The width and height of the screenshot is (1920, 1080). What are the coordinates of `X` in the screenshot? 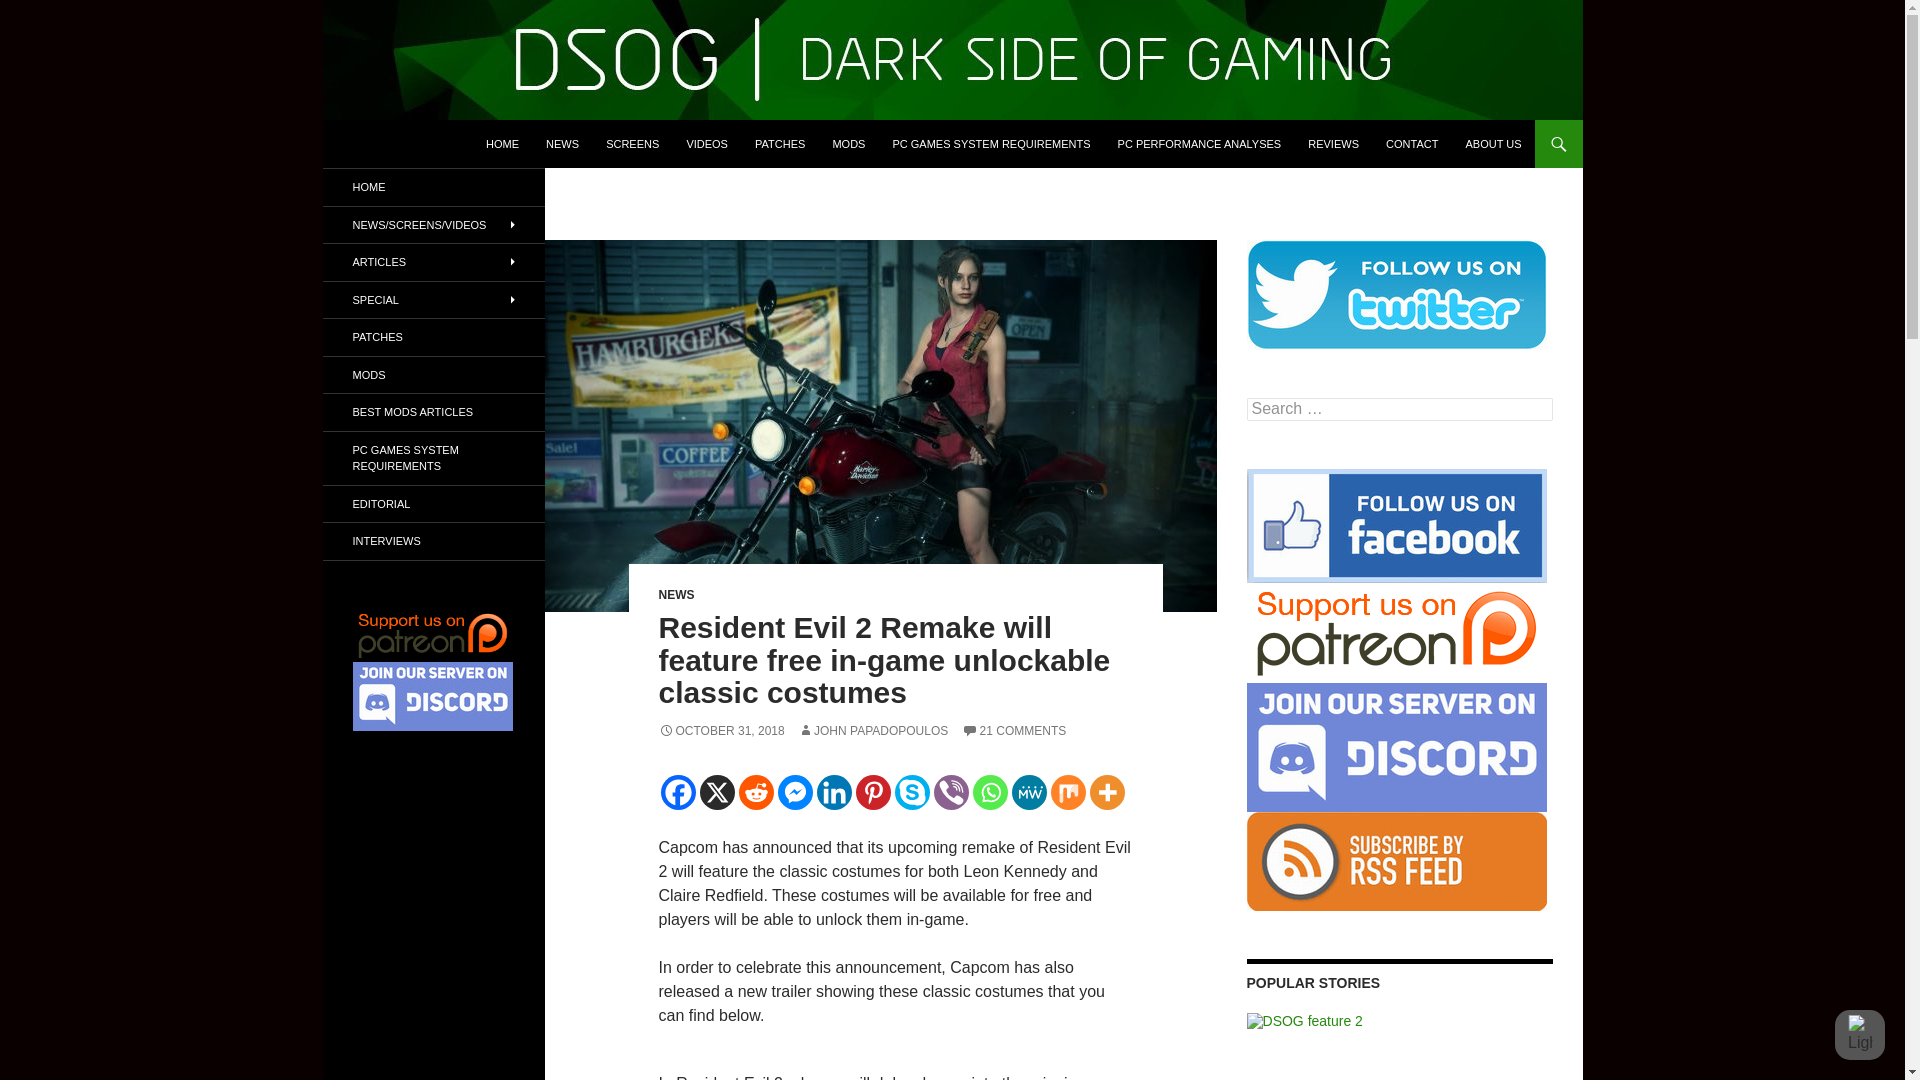 It's located at (718, 792).